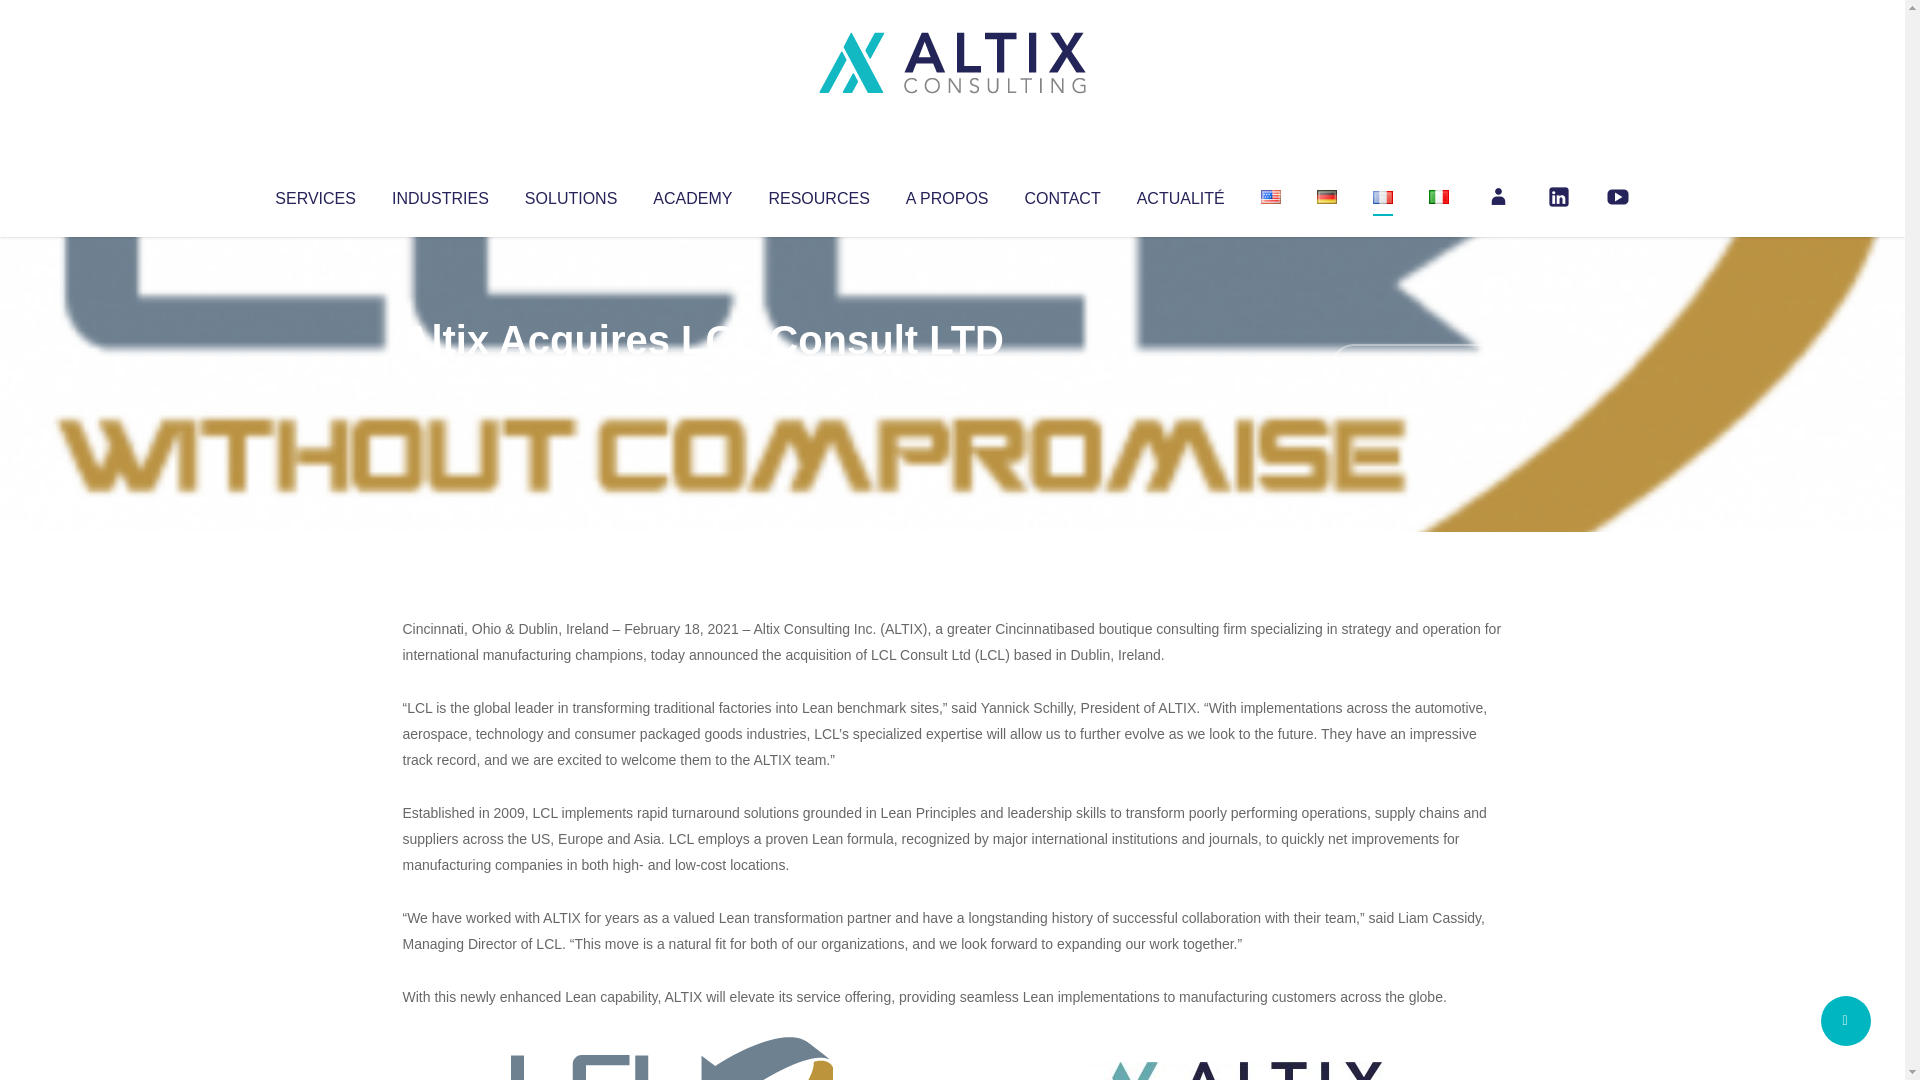  I want to click on ACADEMY, so click(692, 194).